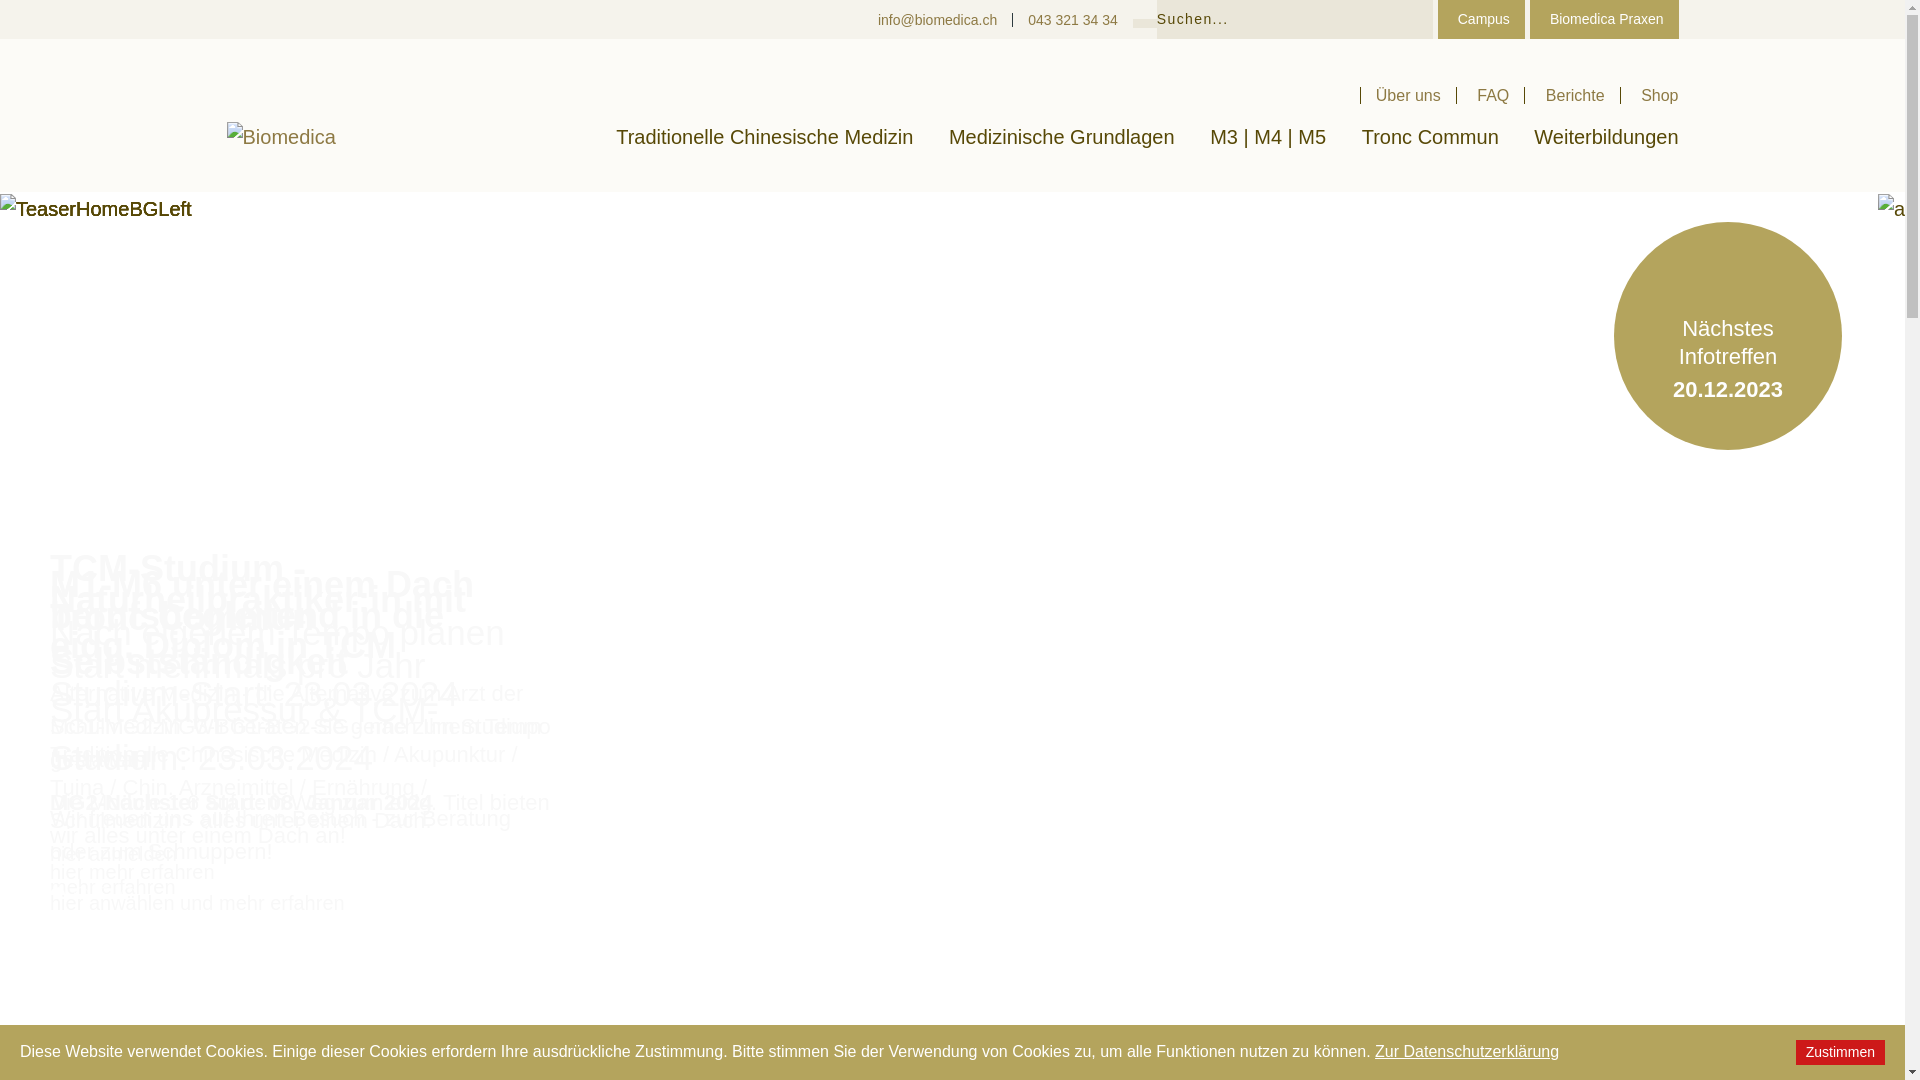 The image size is (1920, 1080). I want to click on Shop, so click(1652, 96).